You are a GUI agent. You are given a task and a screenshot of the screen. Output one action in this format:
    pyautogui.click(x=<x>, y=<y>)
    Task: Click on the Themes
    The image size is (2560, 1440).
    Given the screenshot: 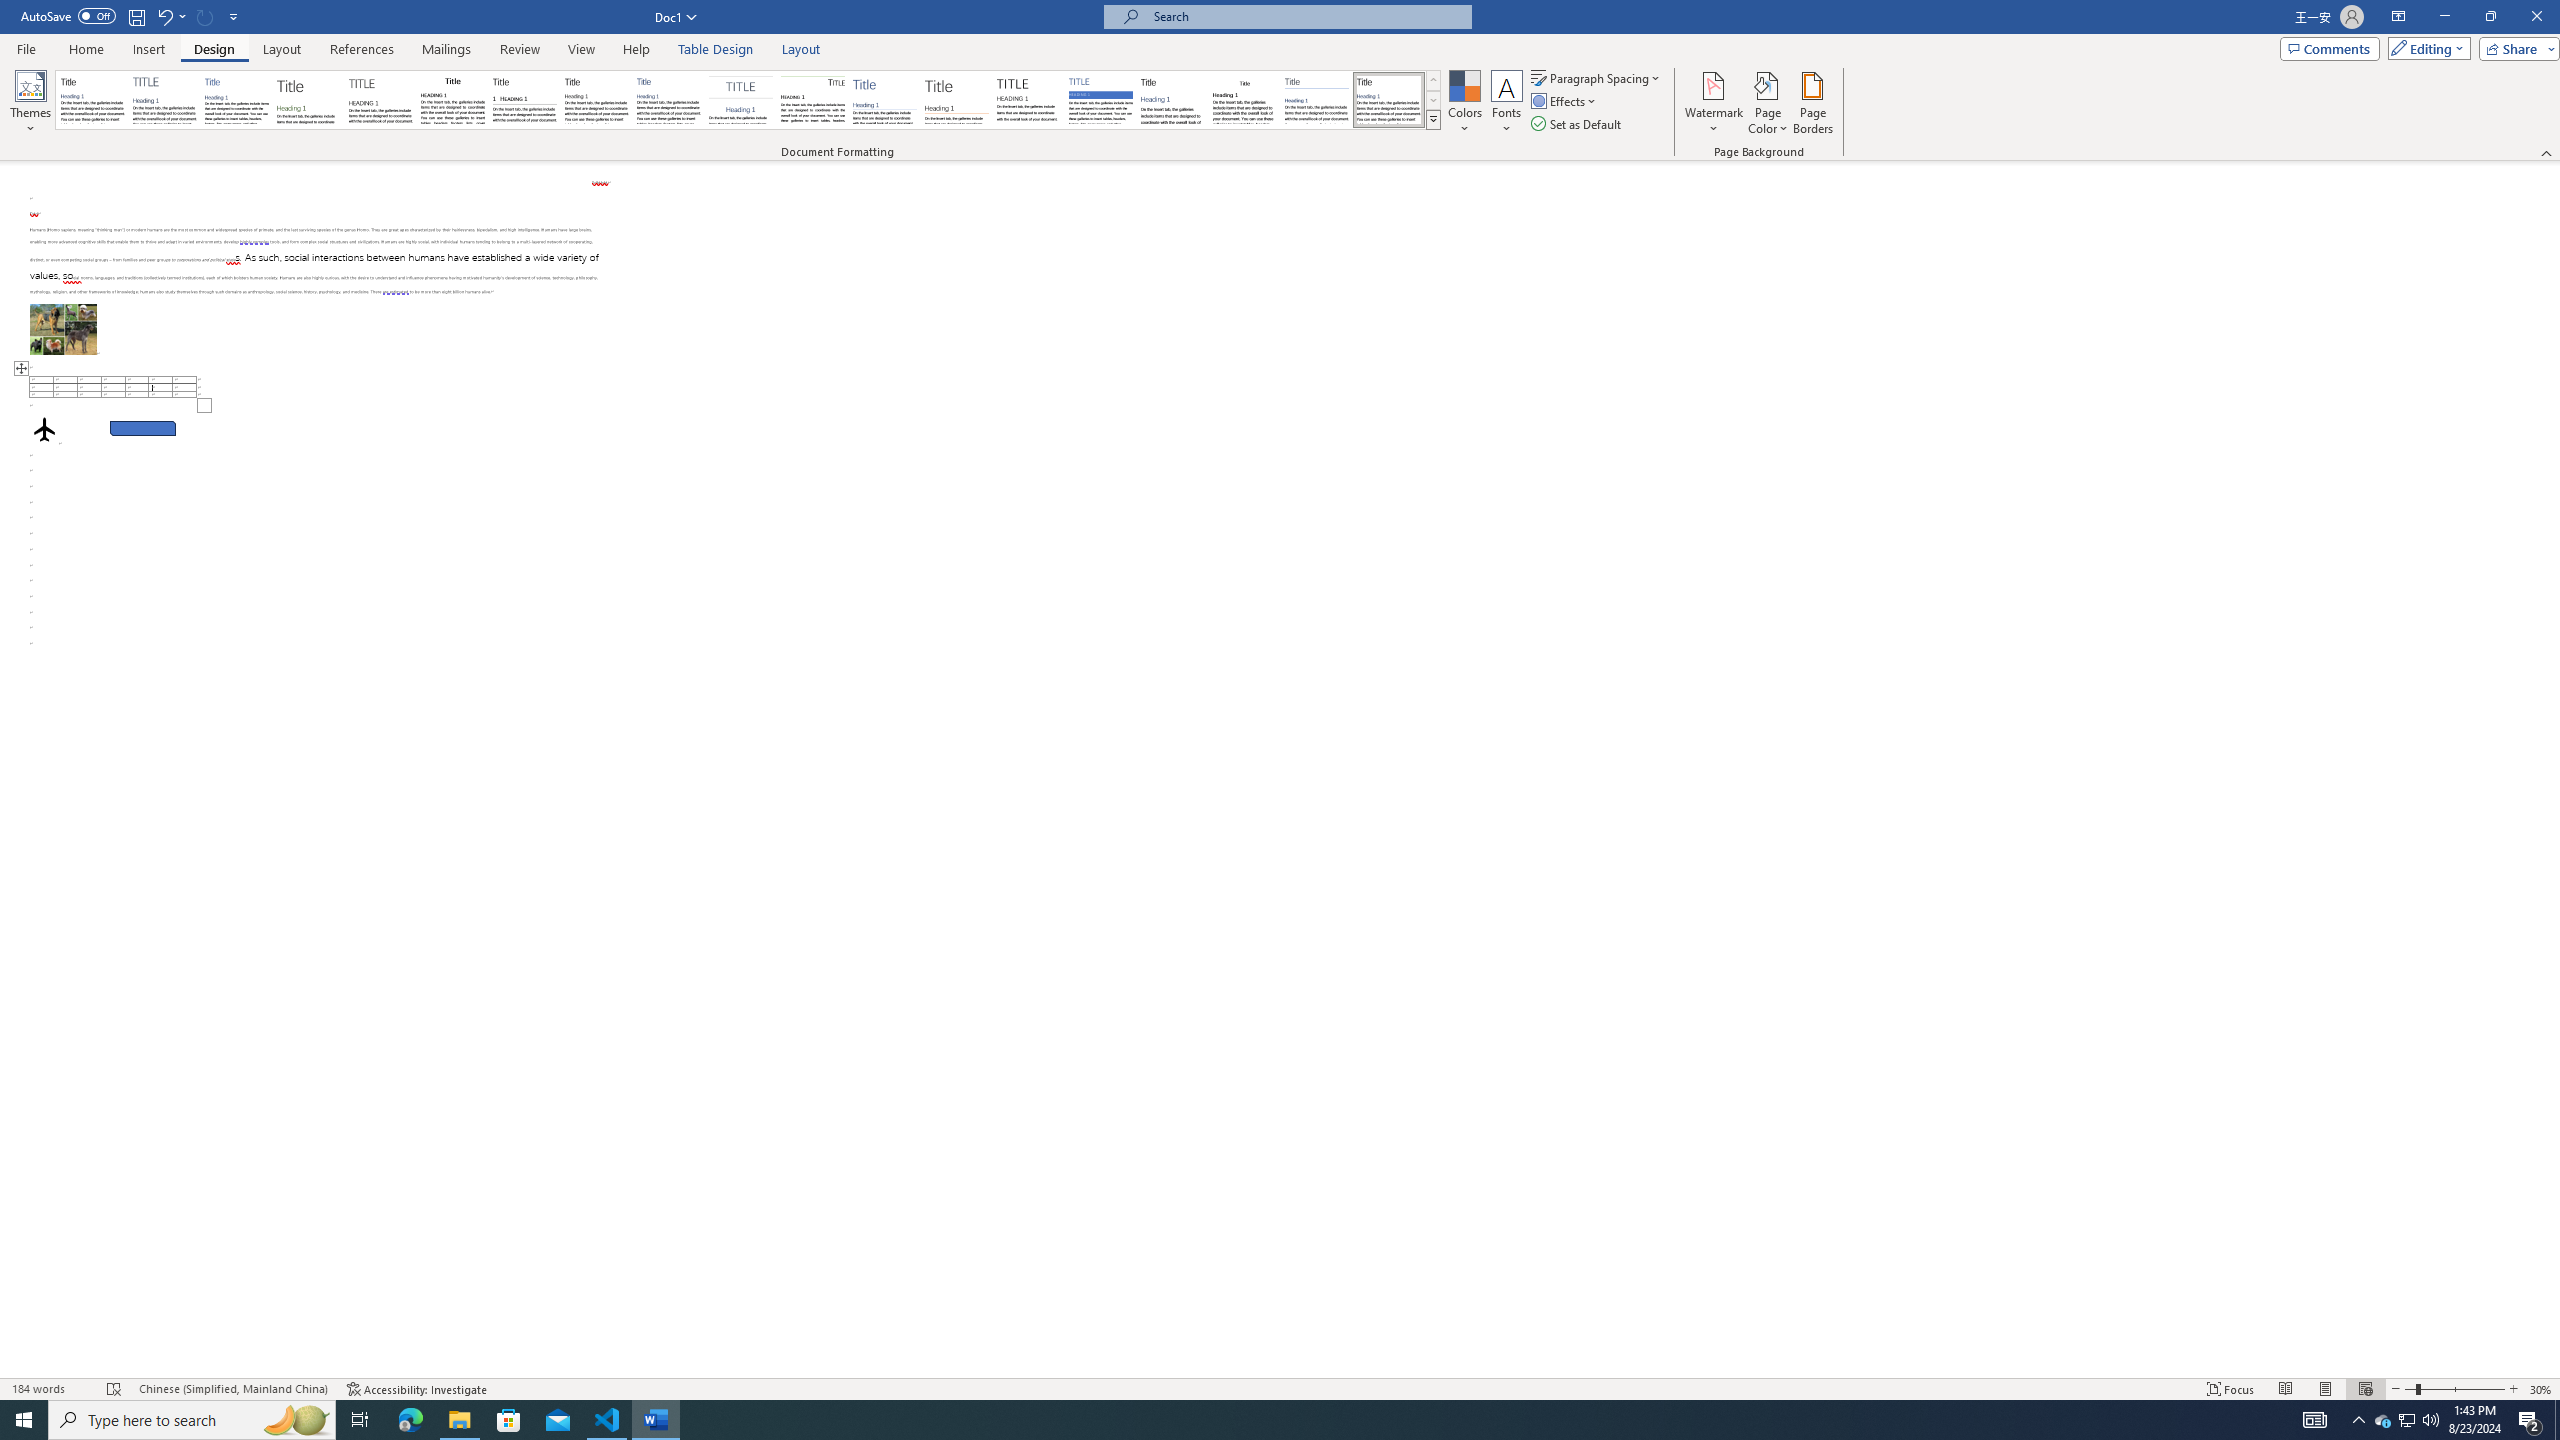 What is the action you would take?
    pyautogui.click(x=30, y=103)
    